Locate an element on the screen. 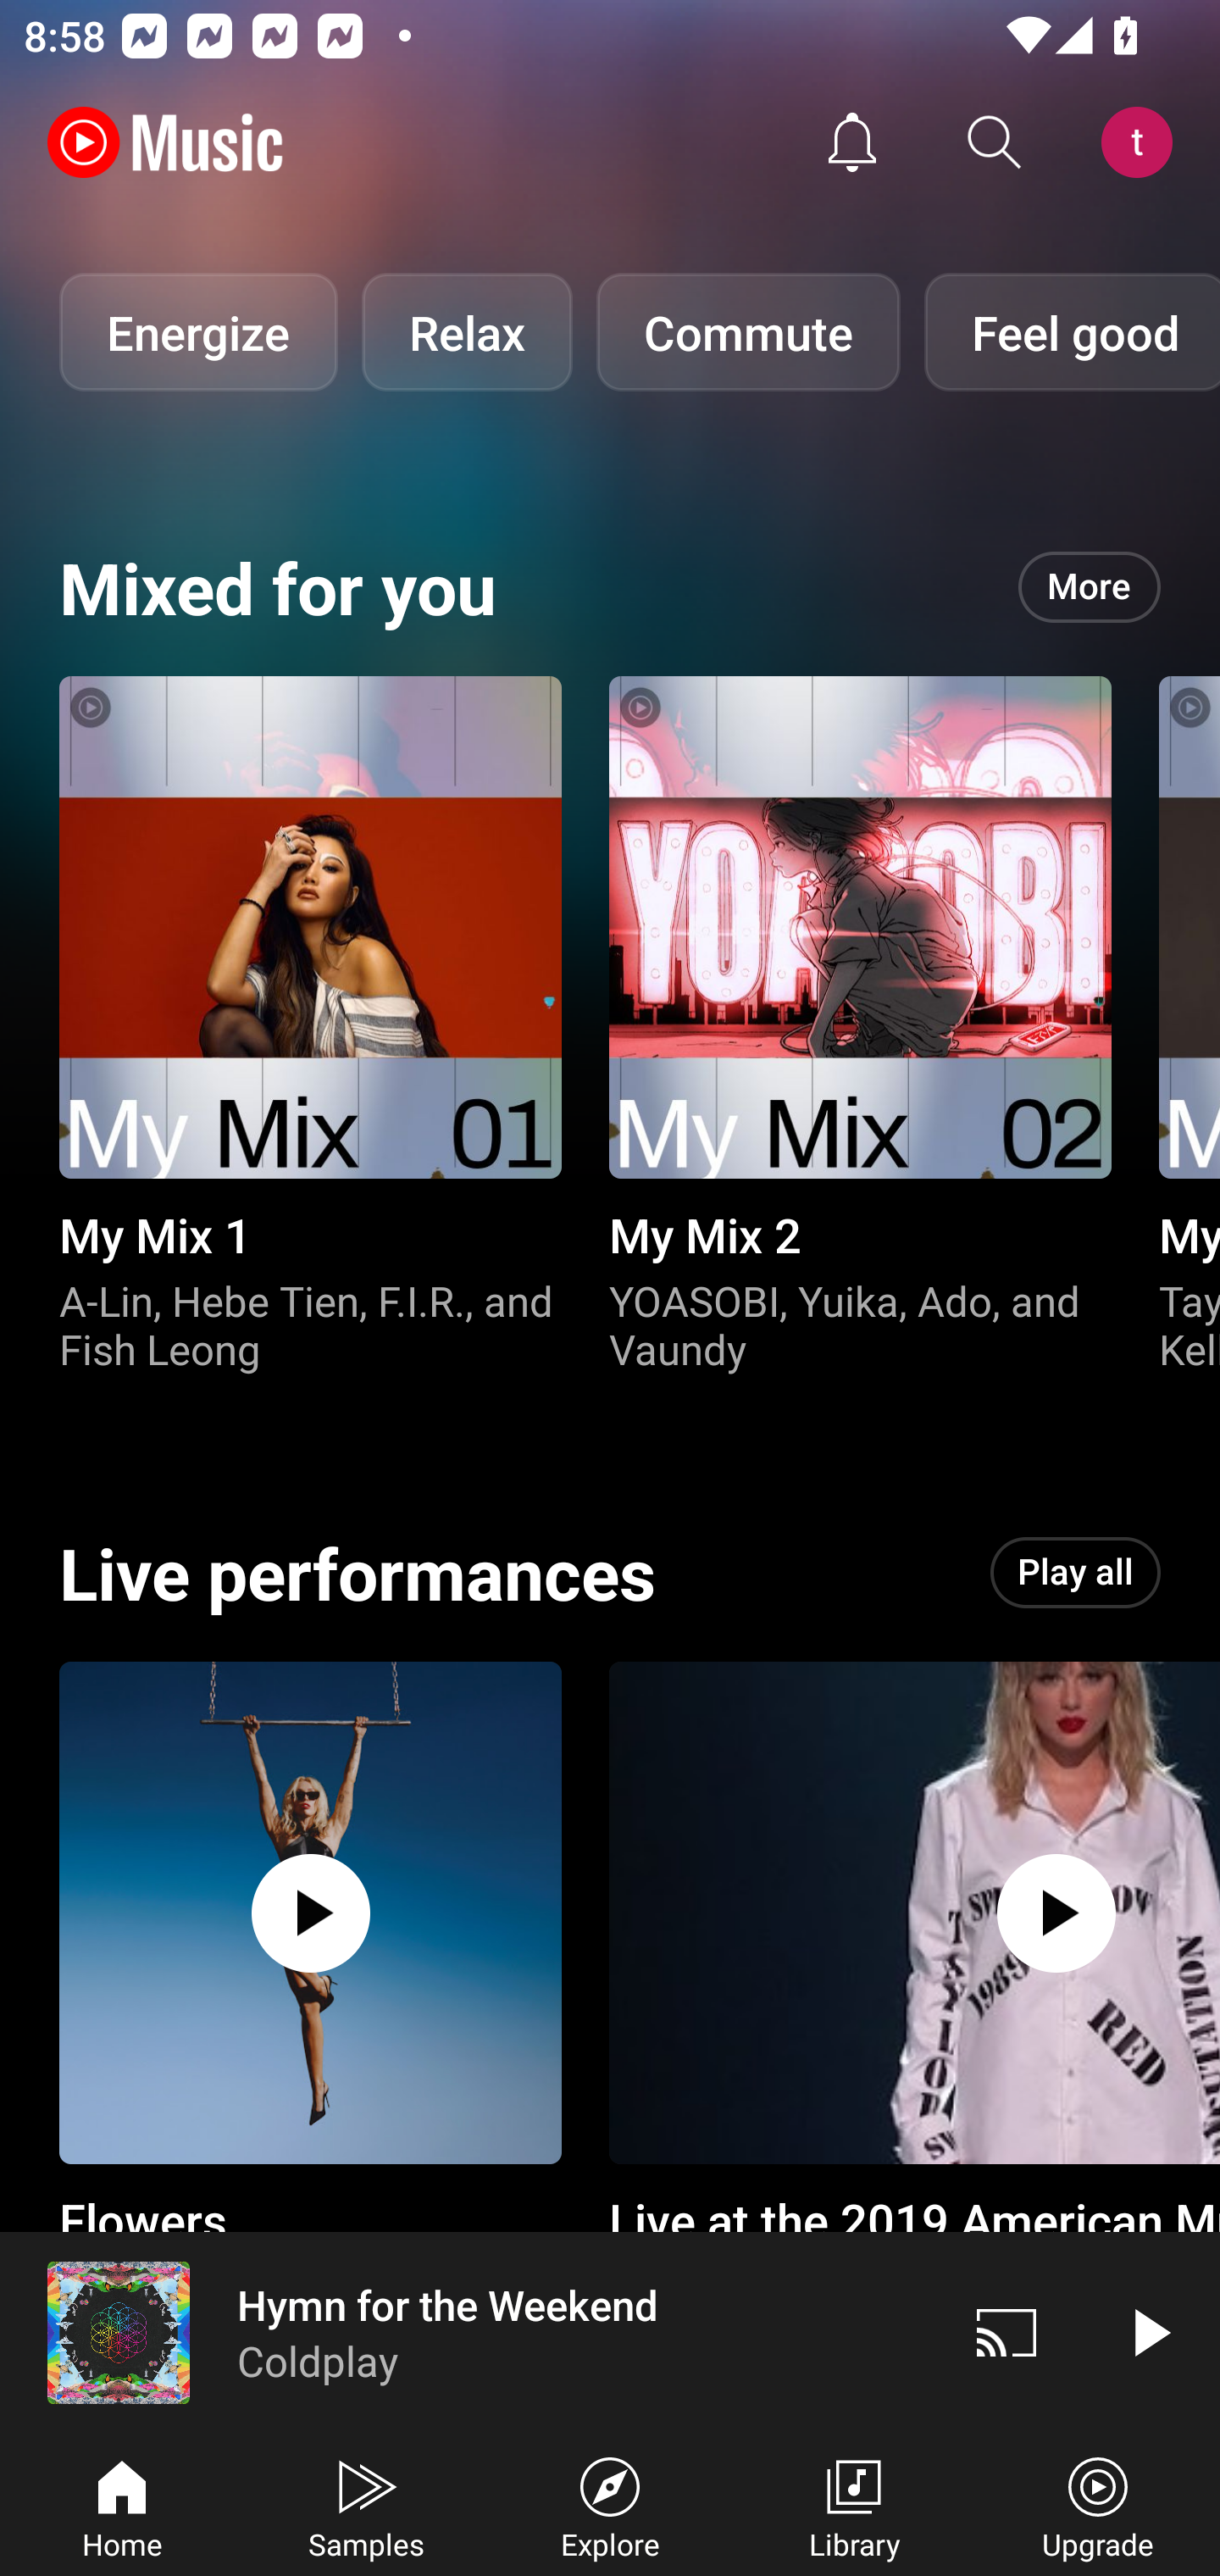 The width and height of the screenshot is (1220, 2576). Library is located at coordinates (854, 2505).